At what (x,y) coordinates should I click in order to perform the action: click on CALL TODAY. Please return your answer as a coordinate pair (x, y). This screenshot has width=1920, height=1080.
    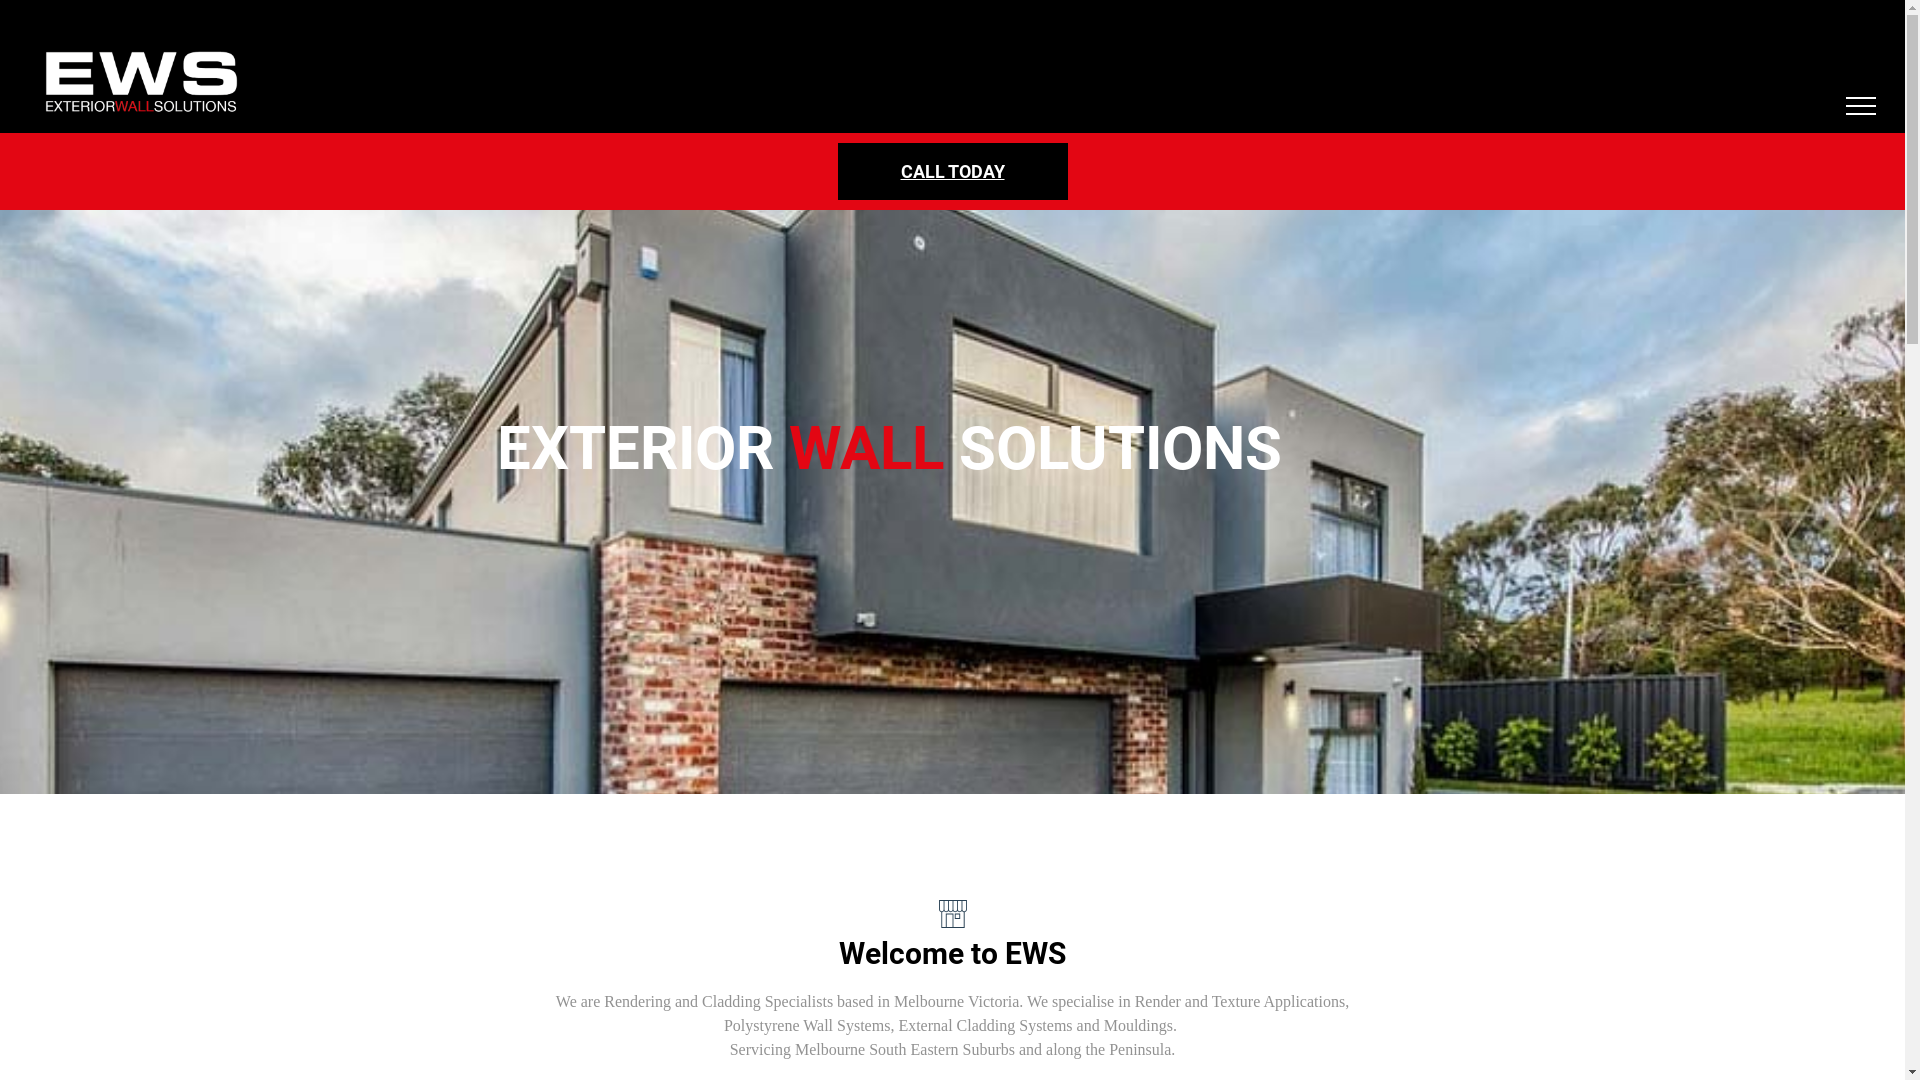
    Looking at the image, I should click on (953, 172).